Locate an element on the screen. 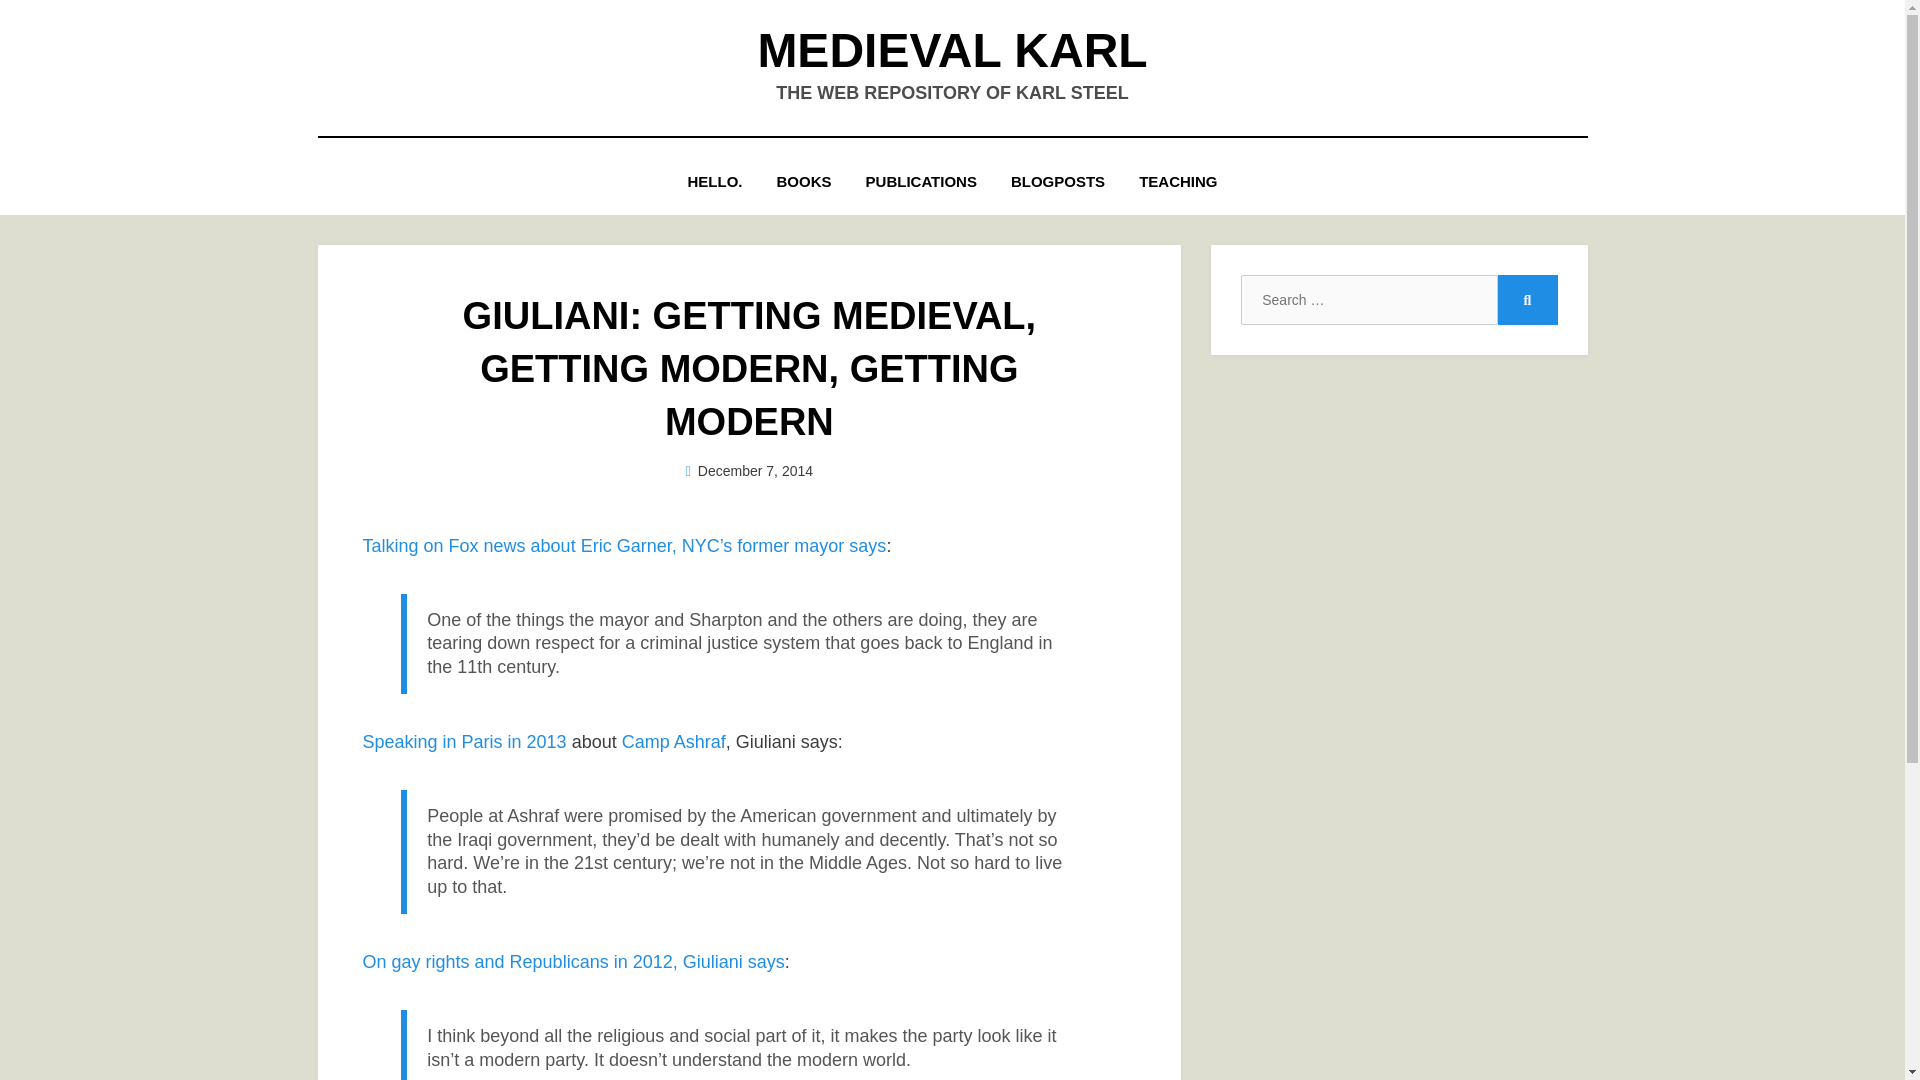  Search is located at coordinates (1527, 300).